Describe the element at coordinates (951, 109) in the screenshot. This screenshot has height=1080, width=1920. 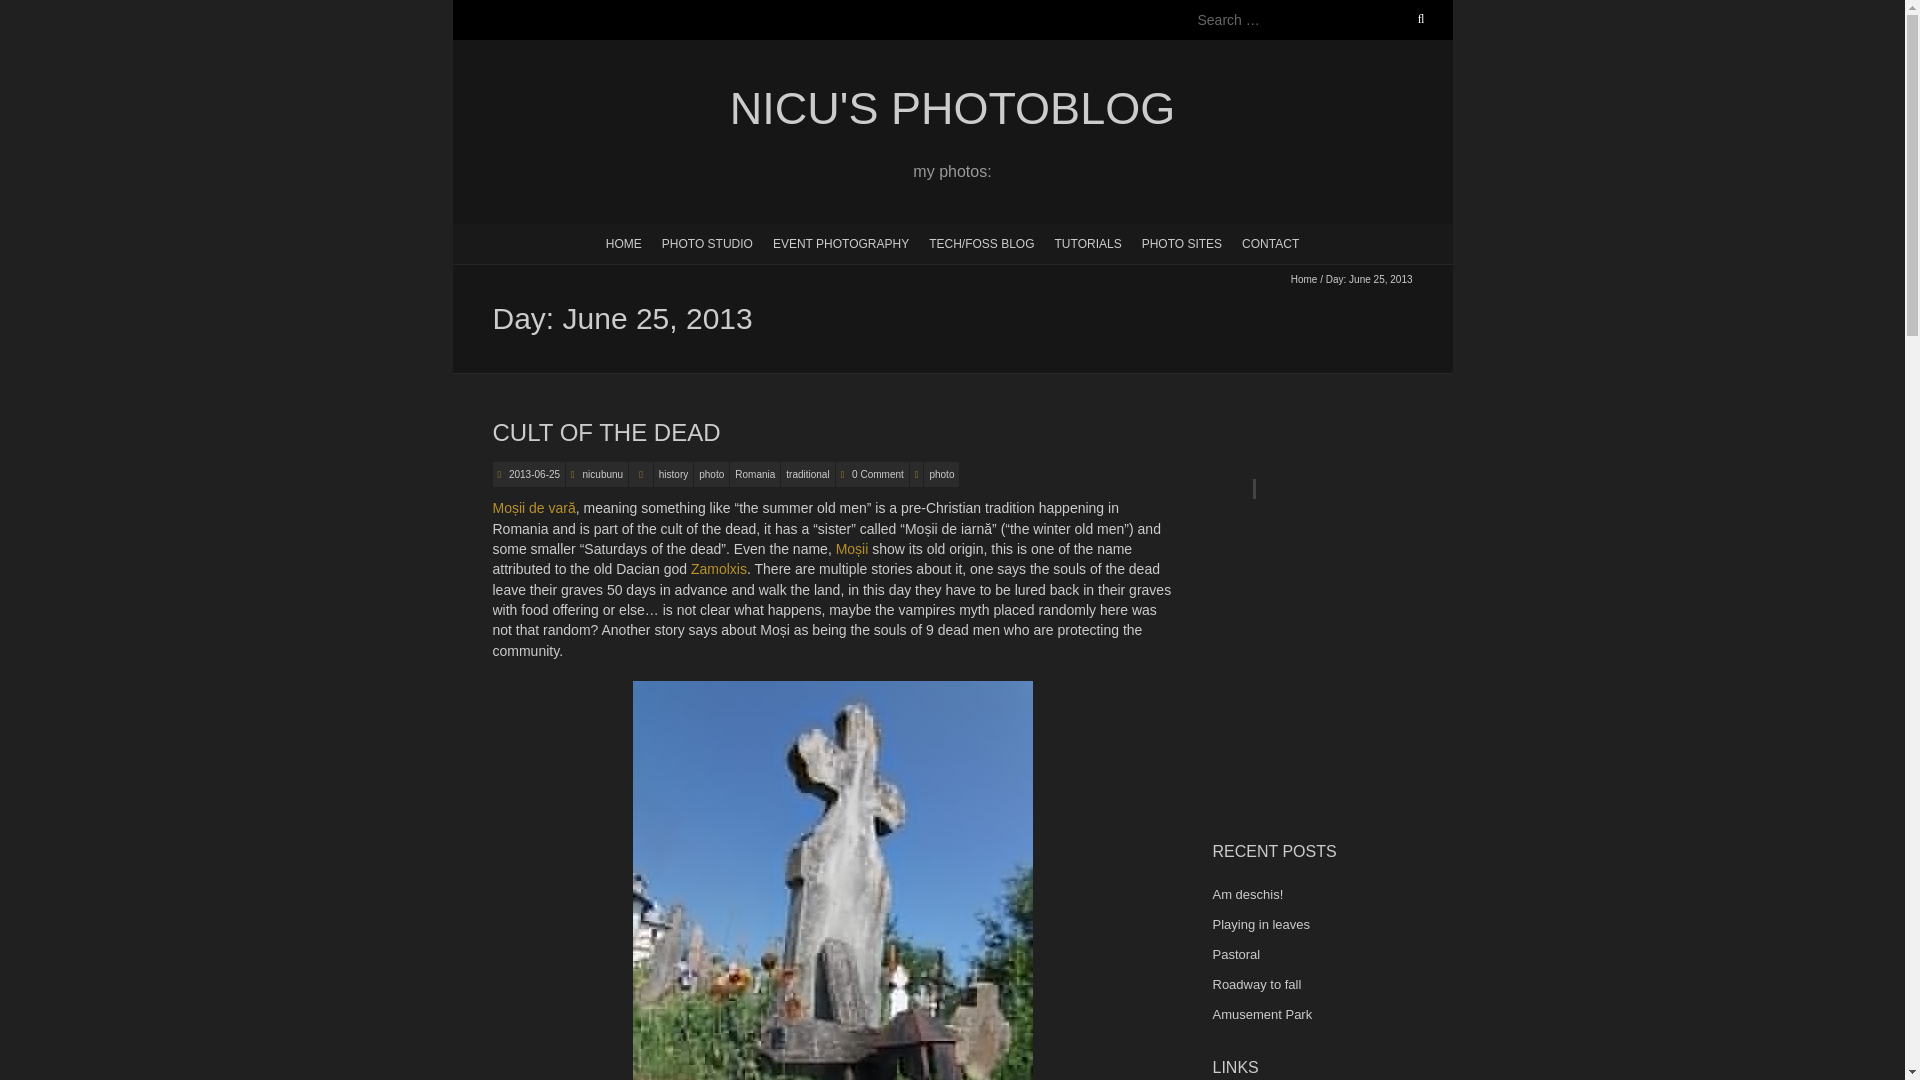
I see `nicu's photoblog` at that location.